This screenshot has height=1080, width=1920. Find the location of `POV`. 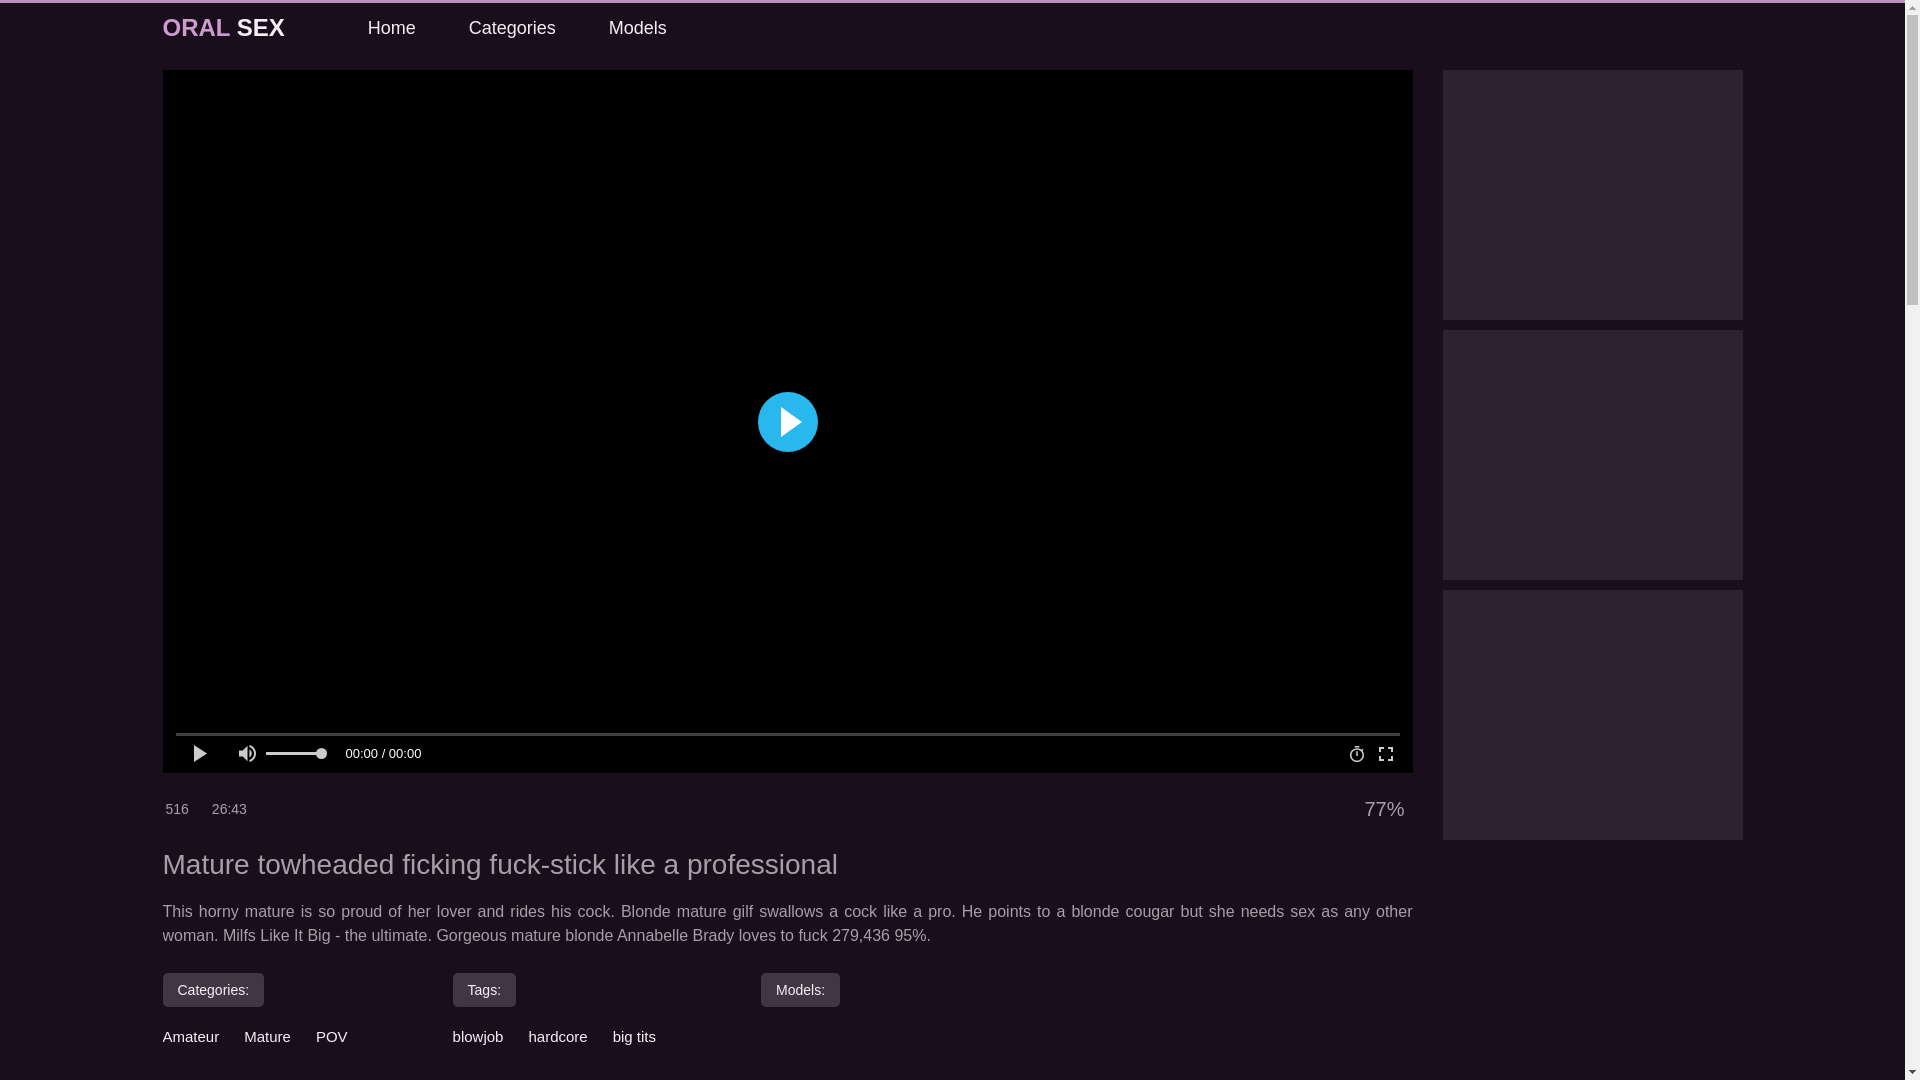

POV is located at coordinates (332, 1036).